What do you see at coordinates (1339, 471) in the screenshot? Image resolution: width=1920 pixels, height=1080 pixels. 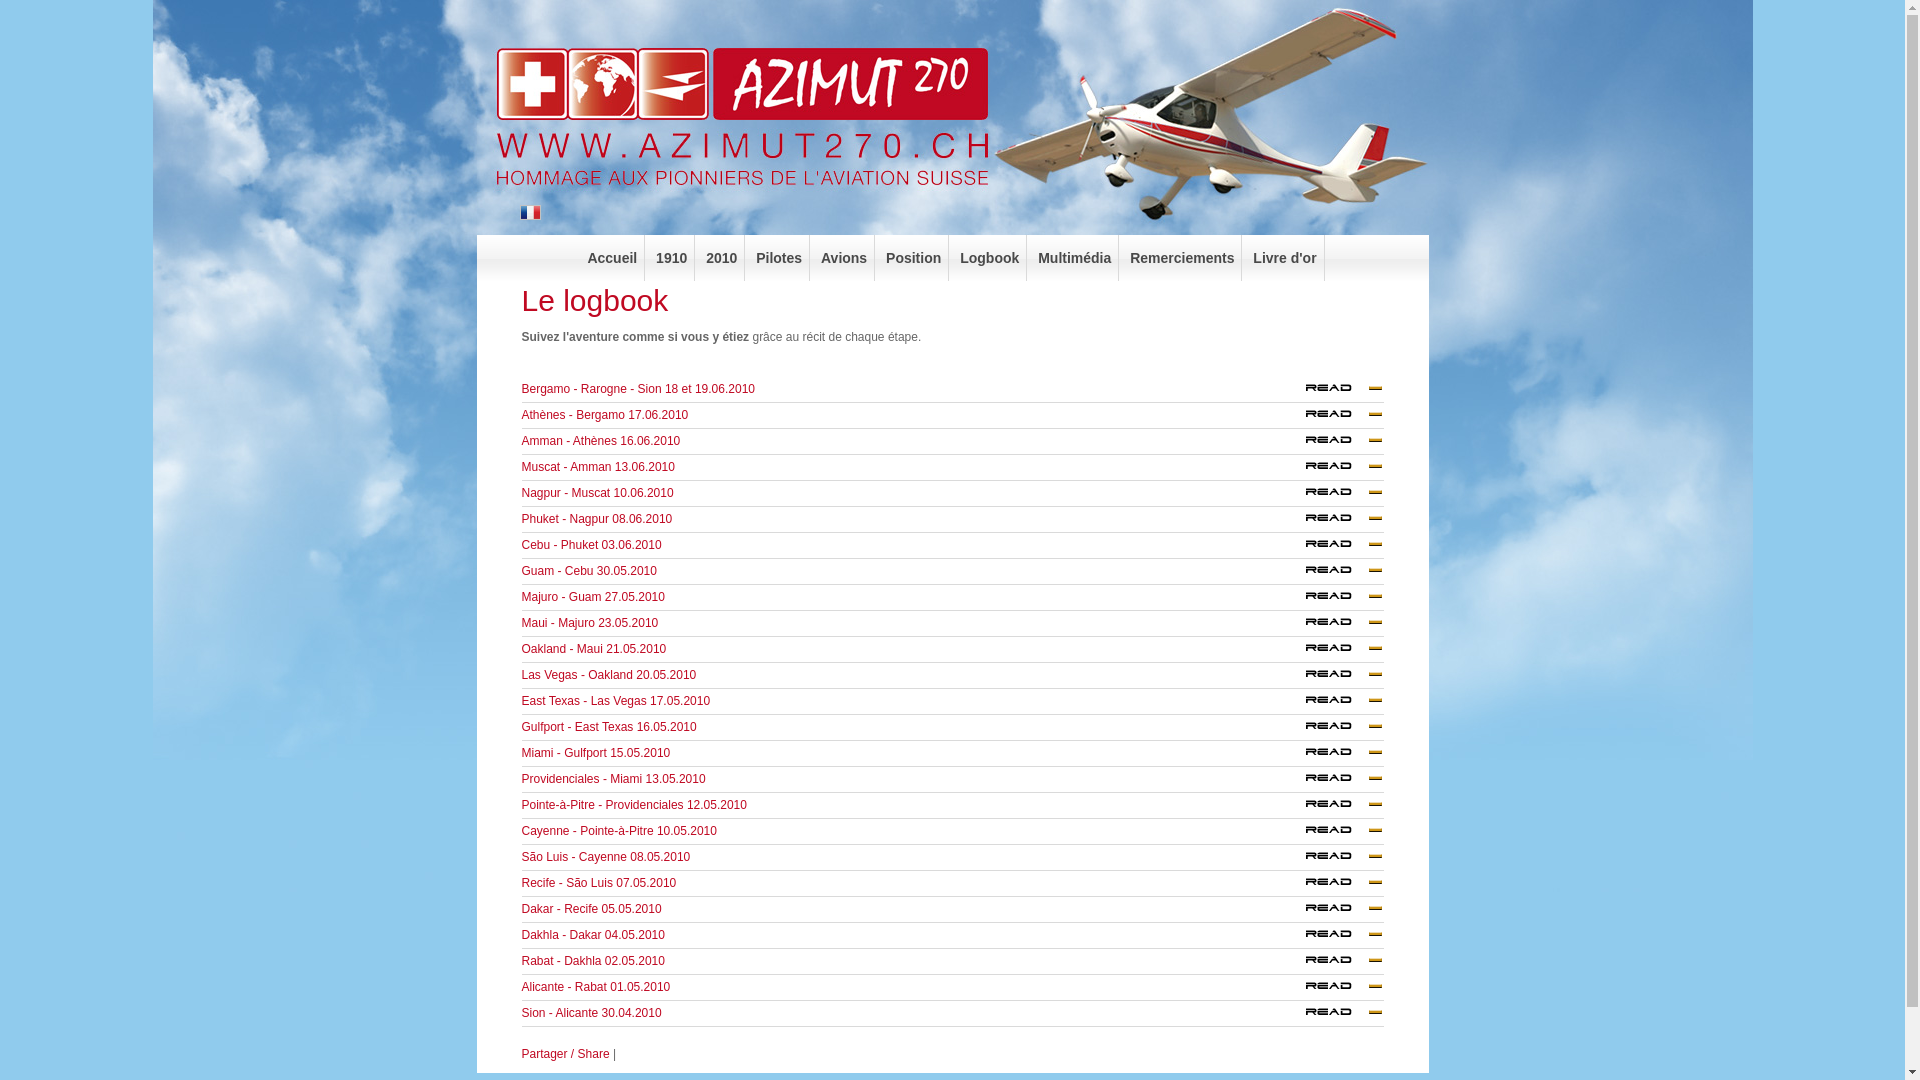 I see `Muscat - Amman 13.06.2010` at bounding box center [1339, 471].